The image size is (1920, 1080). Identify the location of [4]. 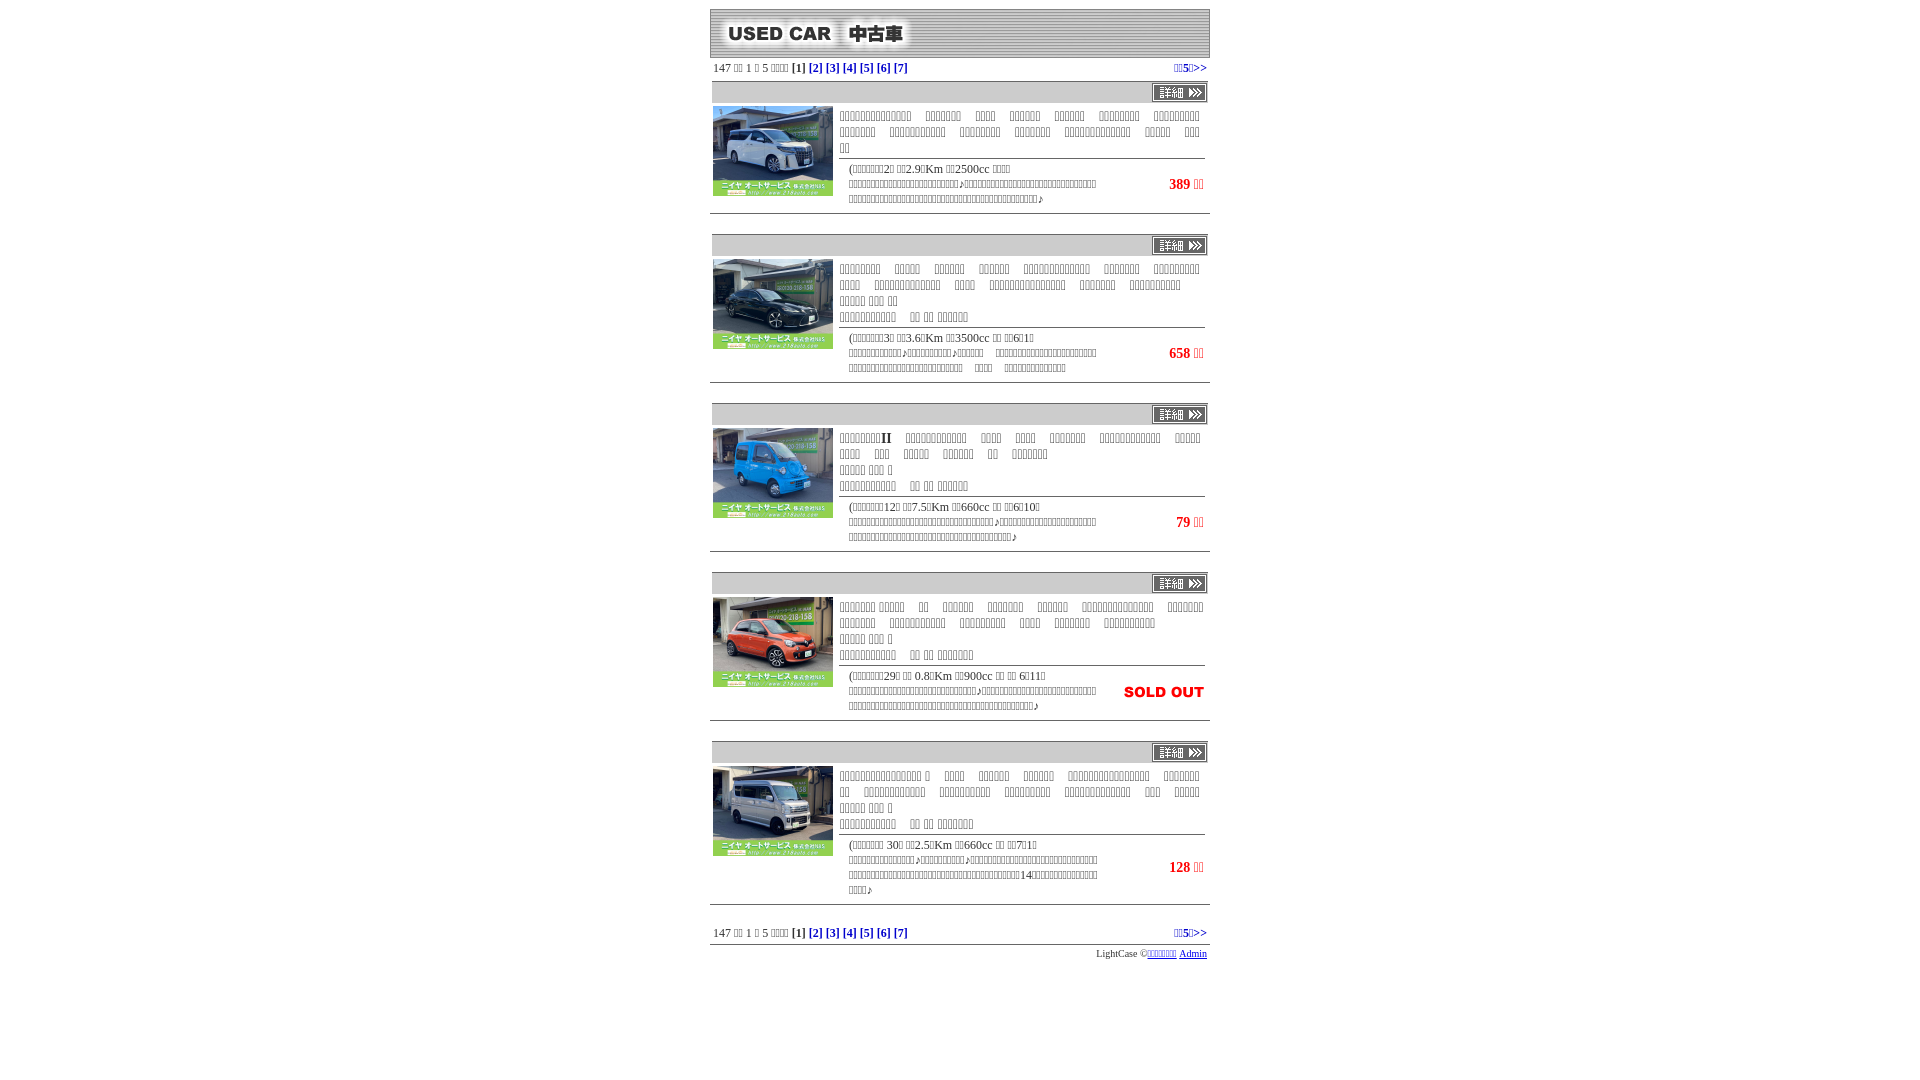
(850, 68).